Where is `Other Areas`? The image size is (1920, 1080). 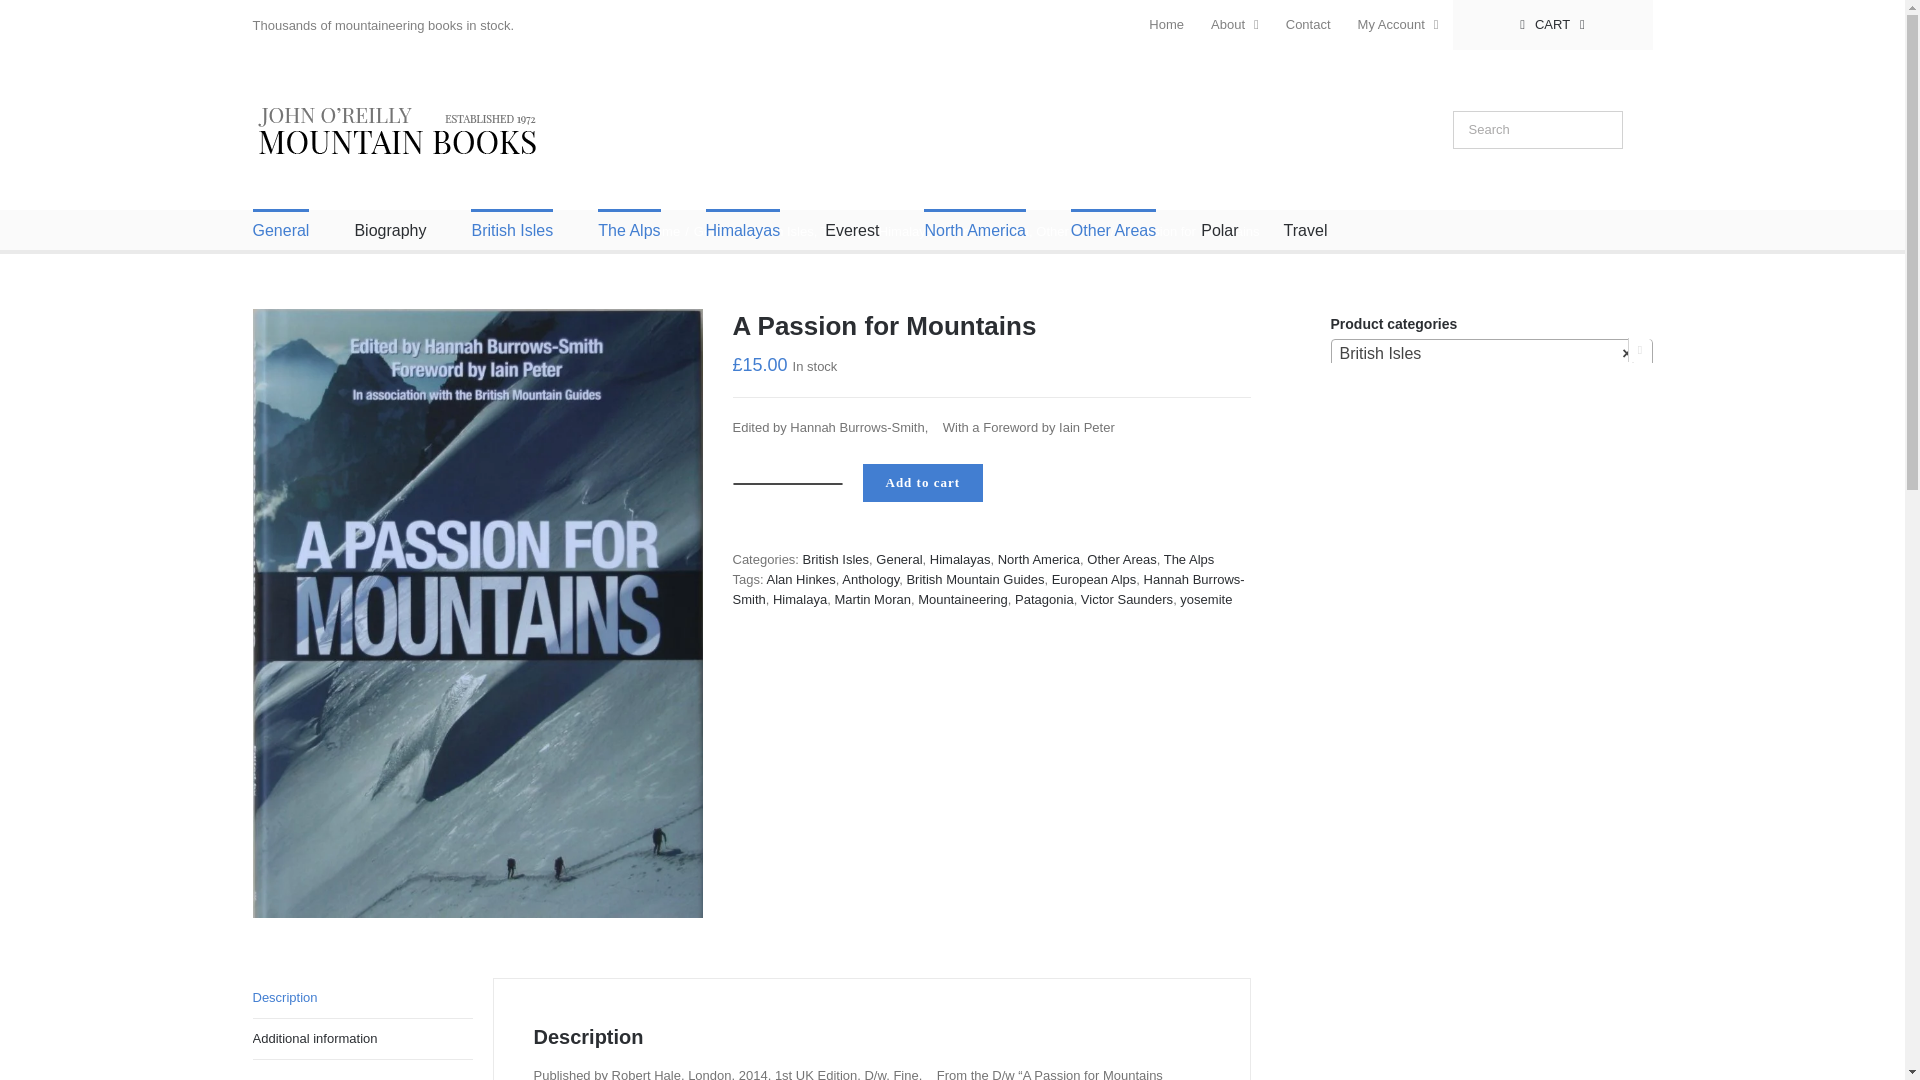
Other Areas is located at coordinates (1113, 229).